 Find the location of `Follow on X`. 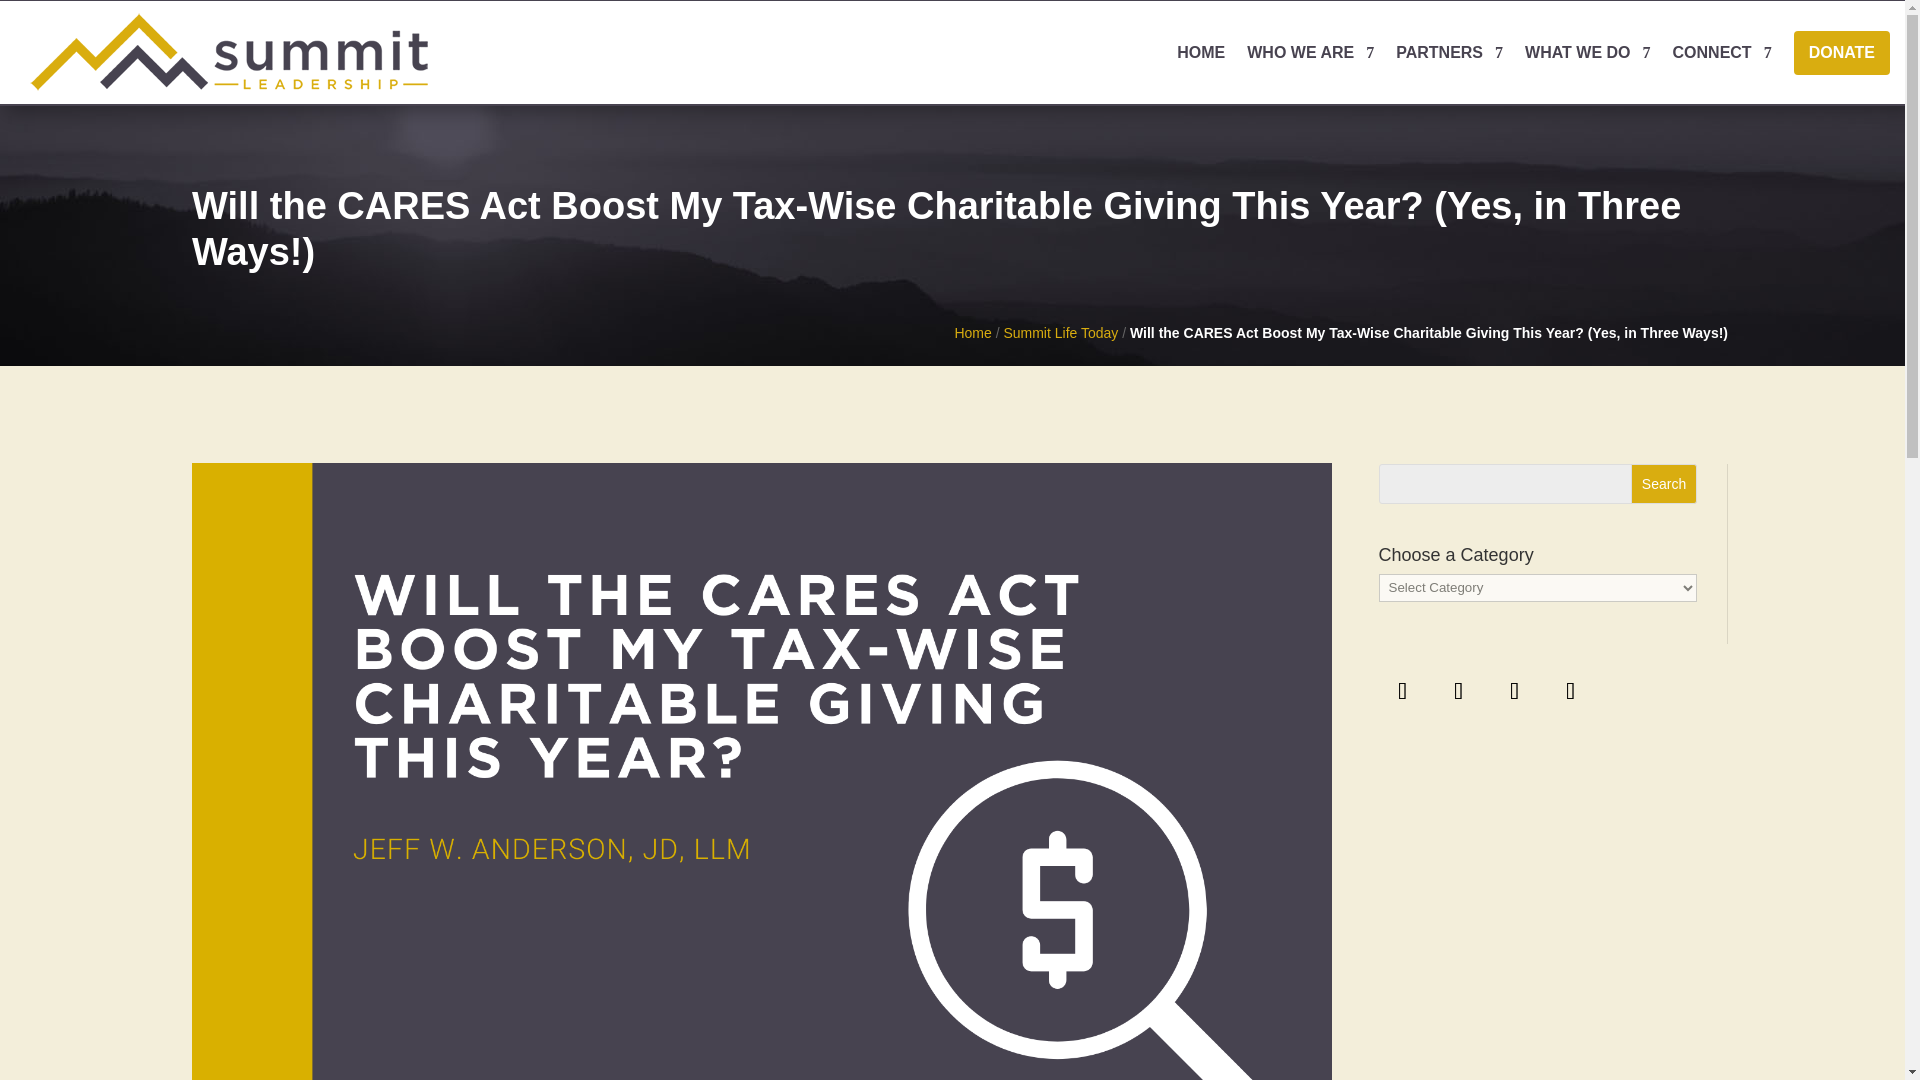

Follow on X is located at coordinates (1458, 690).